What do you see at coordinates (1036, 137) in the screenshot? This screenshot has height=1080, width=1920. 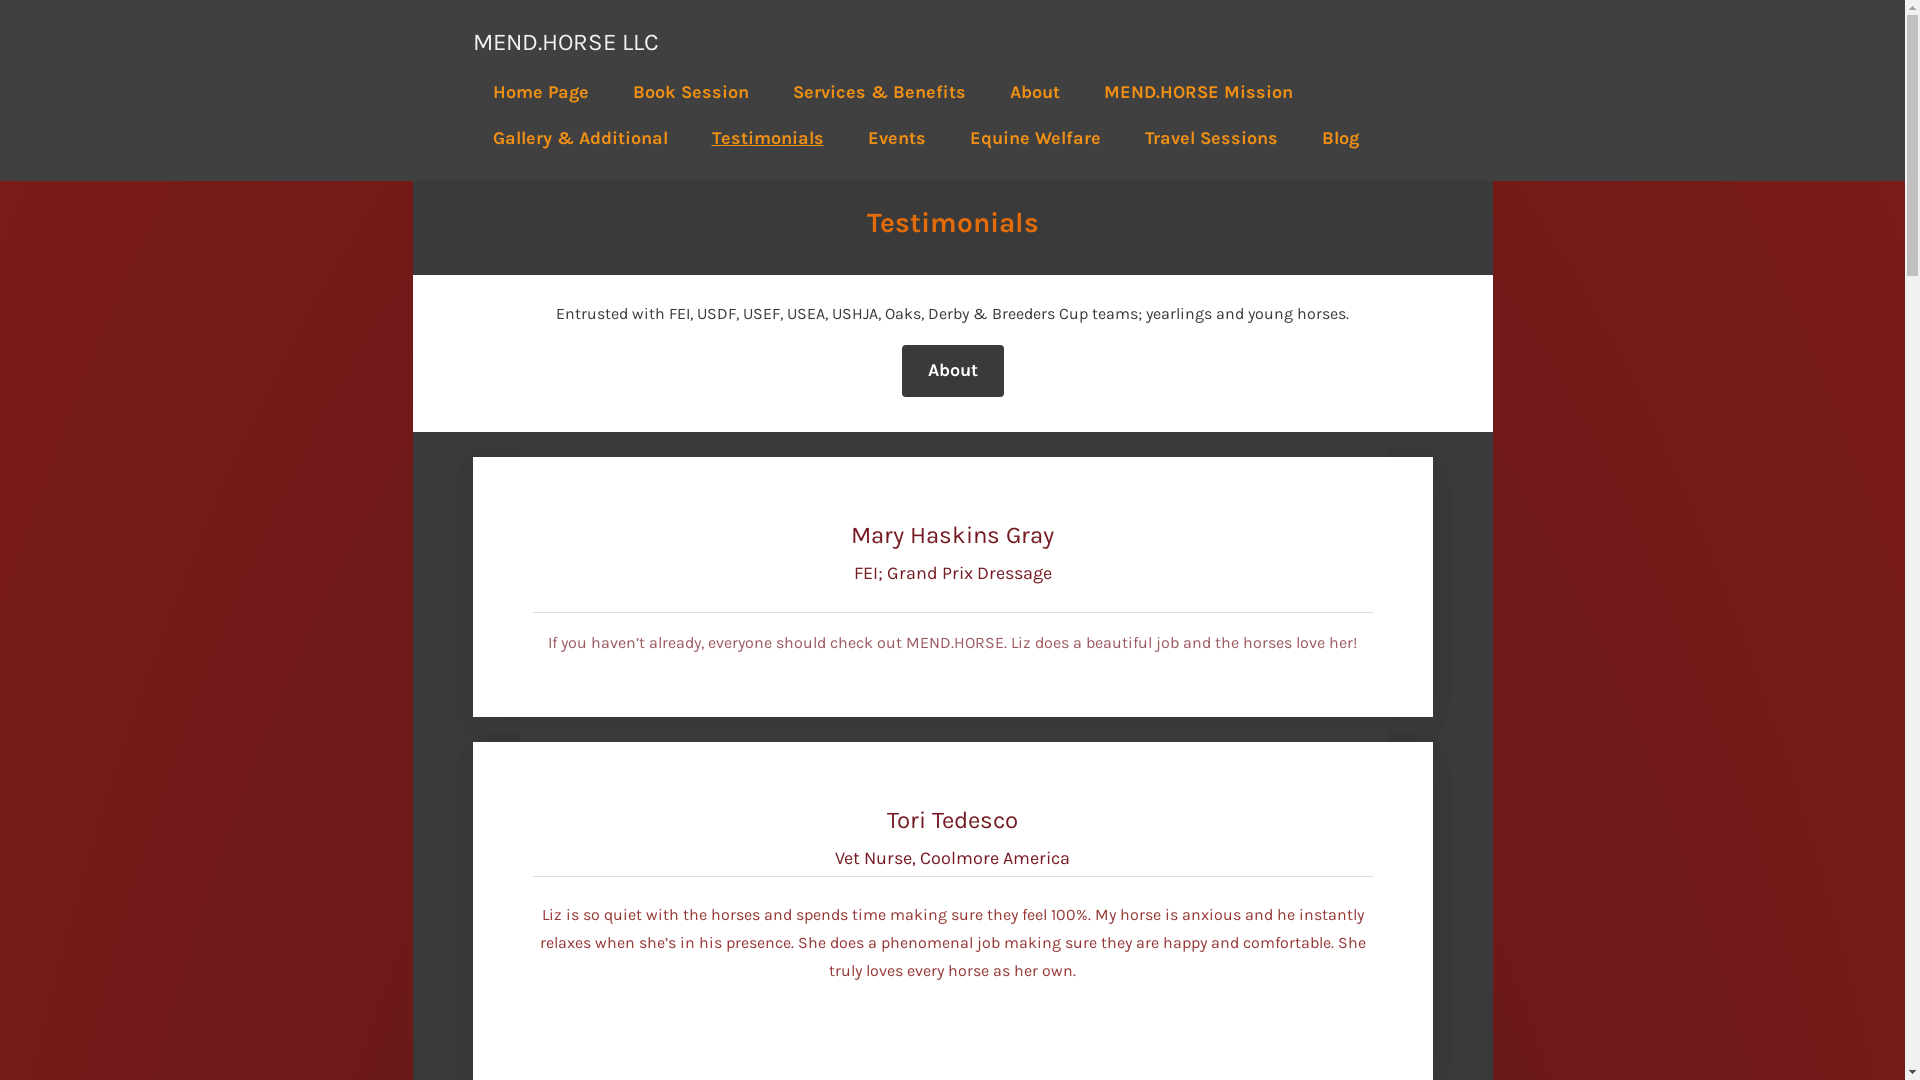 I see `Equine Welfare` at bounding box center [1036, 137].